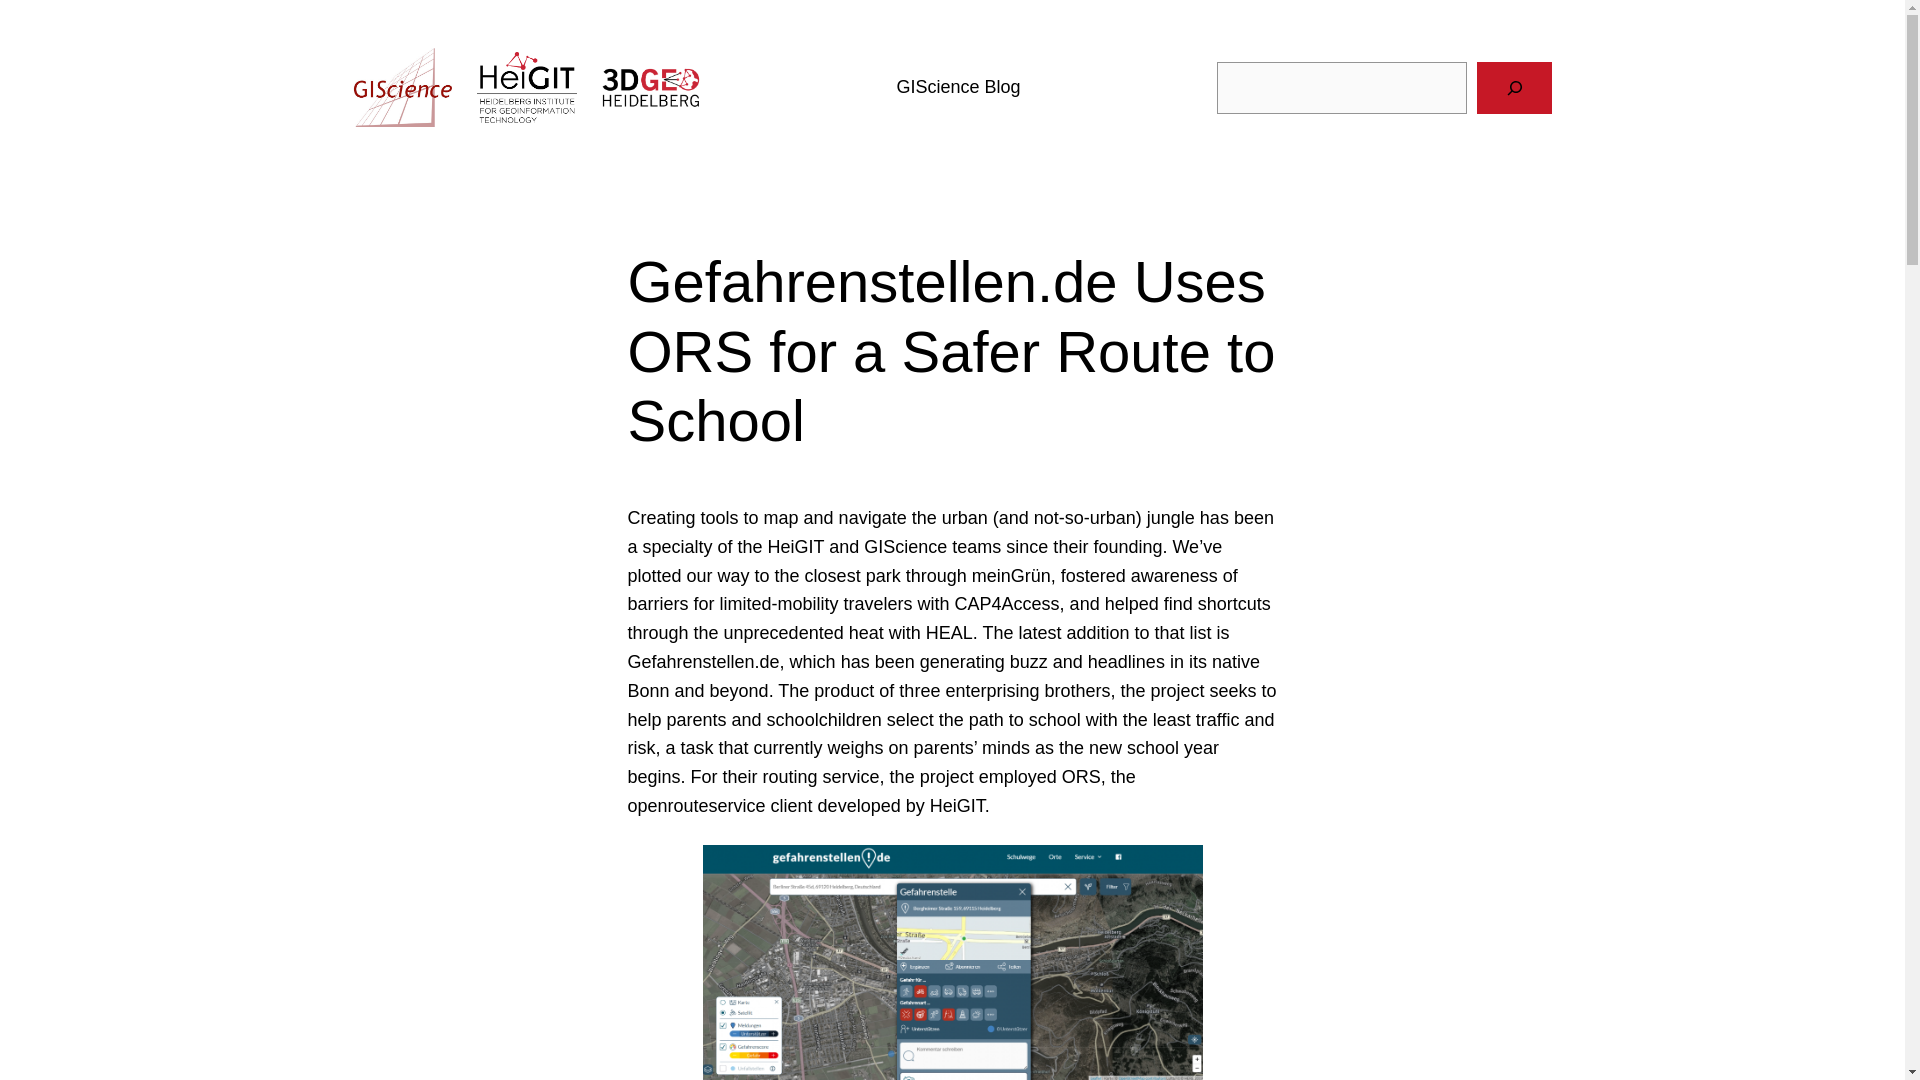 This screenshot has width=1920, height=1080. What do you see at coordinates (958, 86) in the screenshot?
I see `GIScience Blog` at bounding box center [958, 86].